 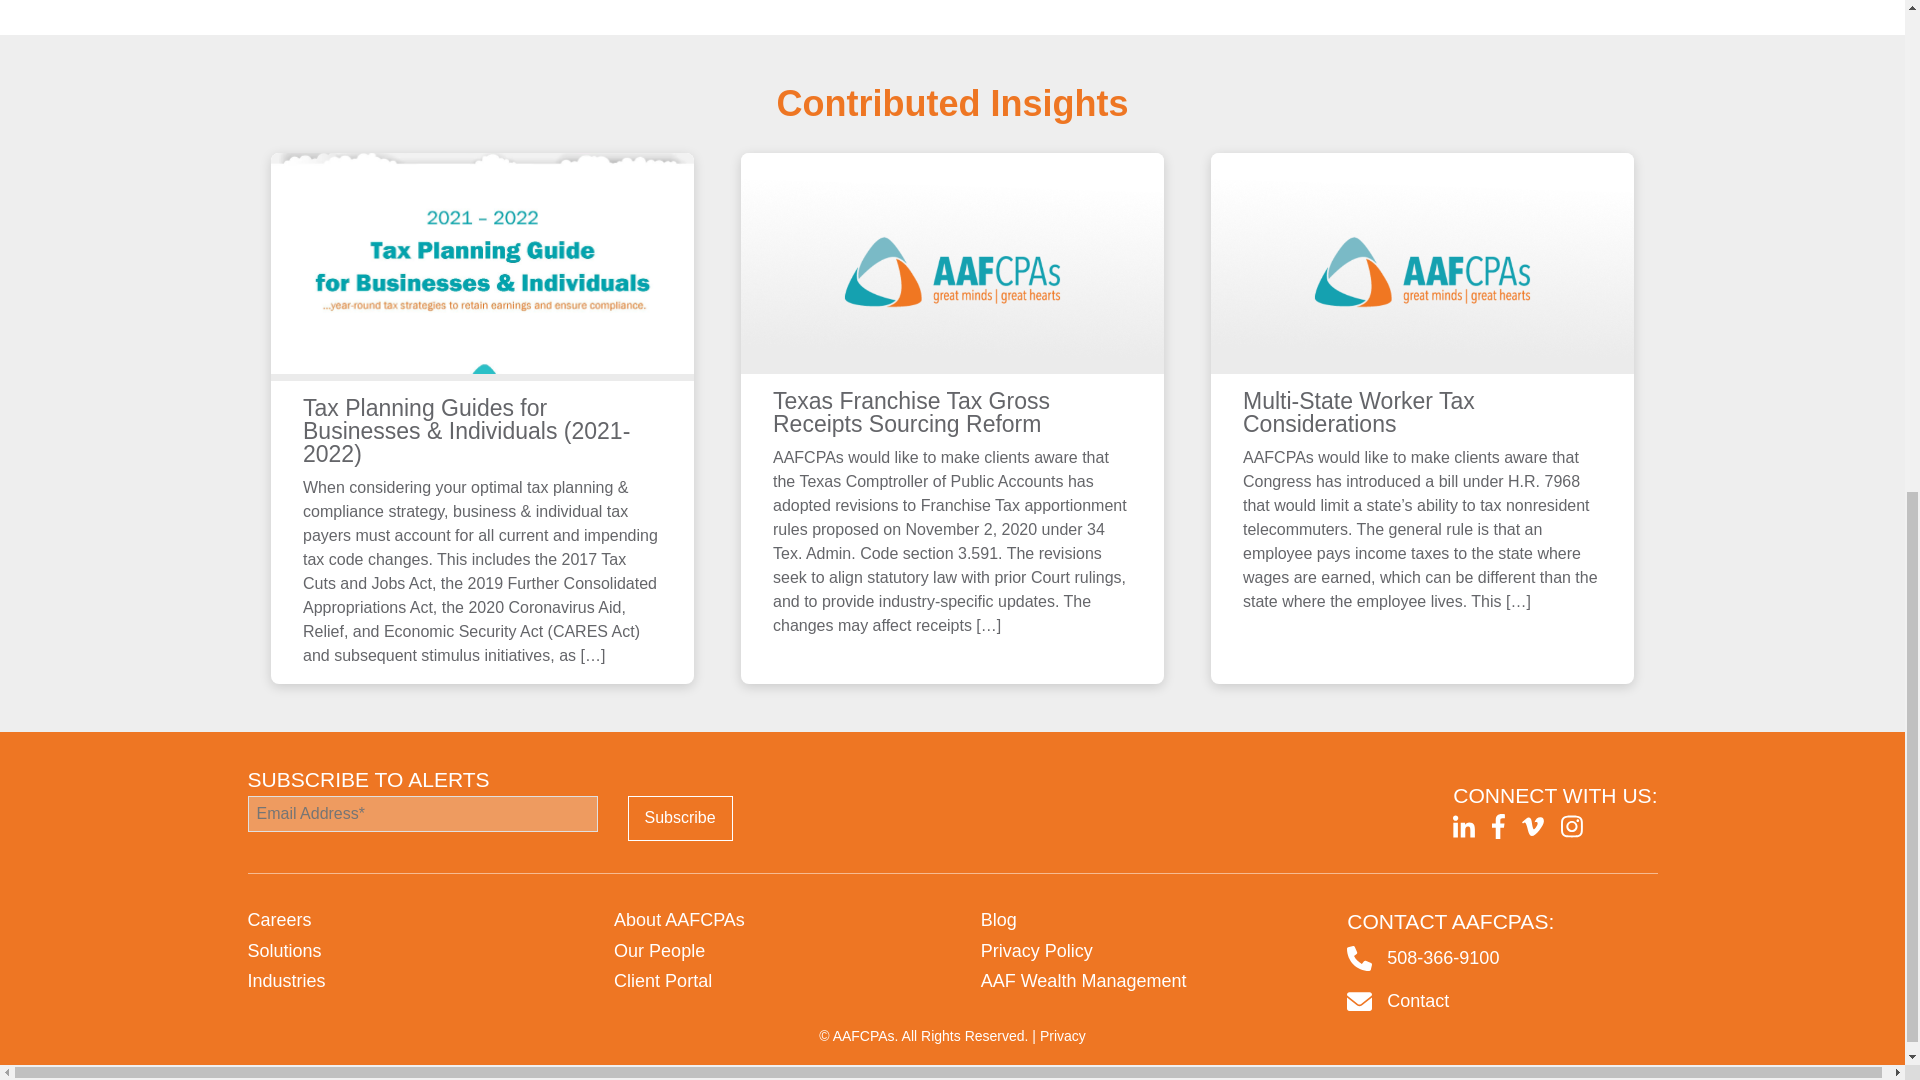 I want to click on LinkedIn, so click(x=1464, y=826).